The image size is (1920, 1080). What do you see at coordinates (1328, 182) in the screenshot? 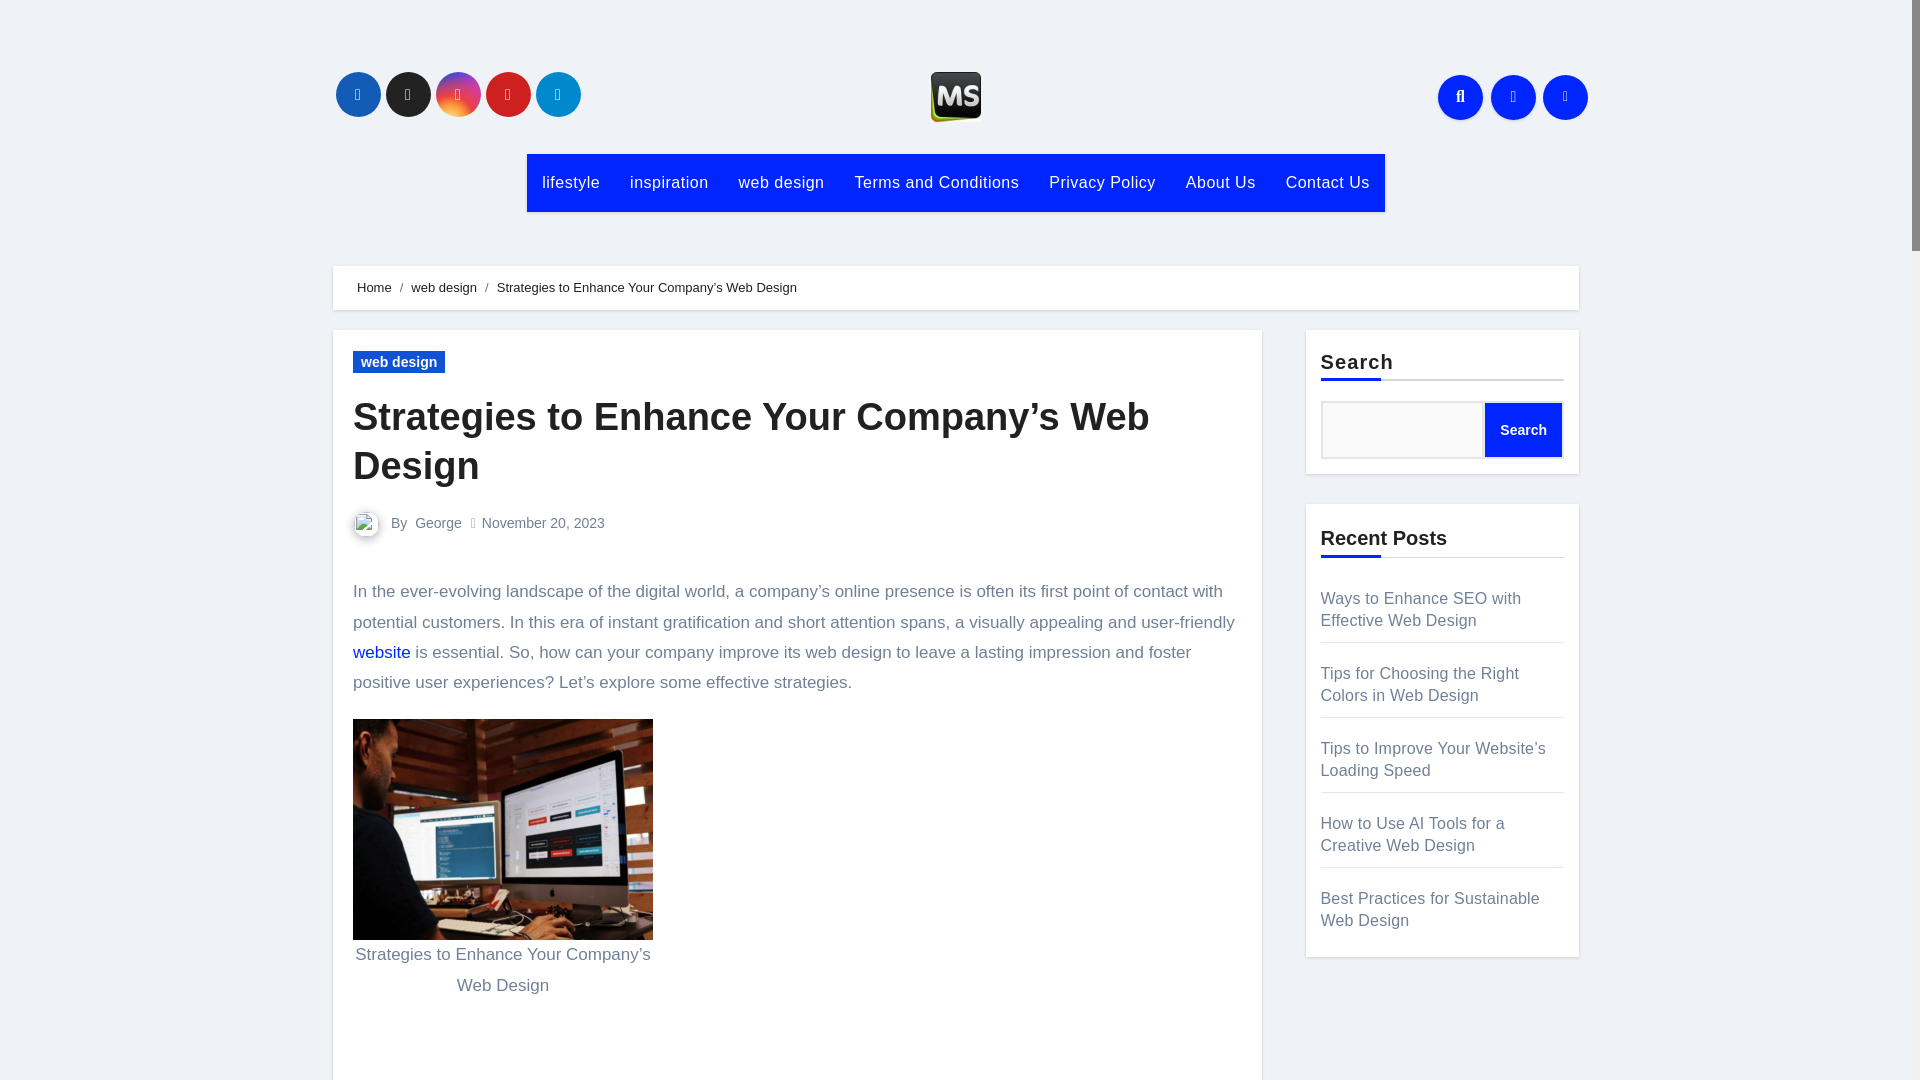
I see `Contact Us` at bounding box center [1328, 182].